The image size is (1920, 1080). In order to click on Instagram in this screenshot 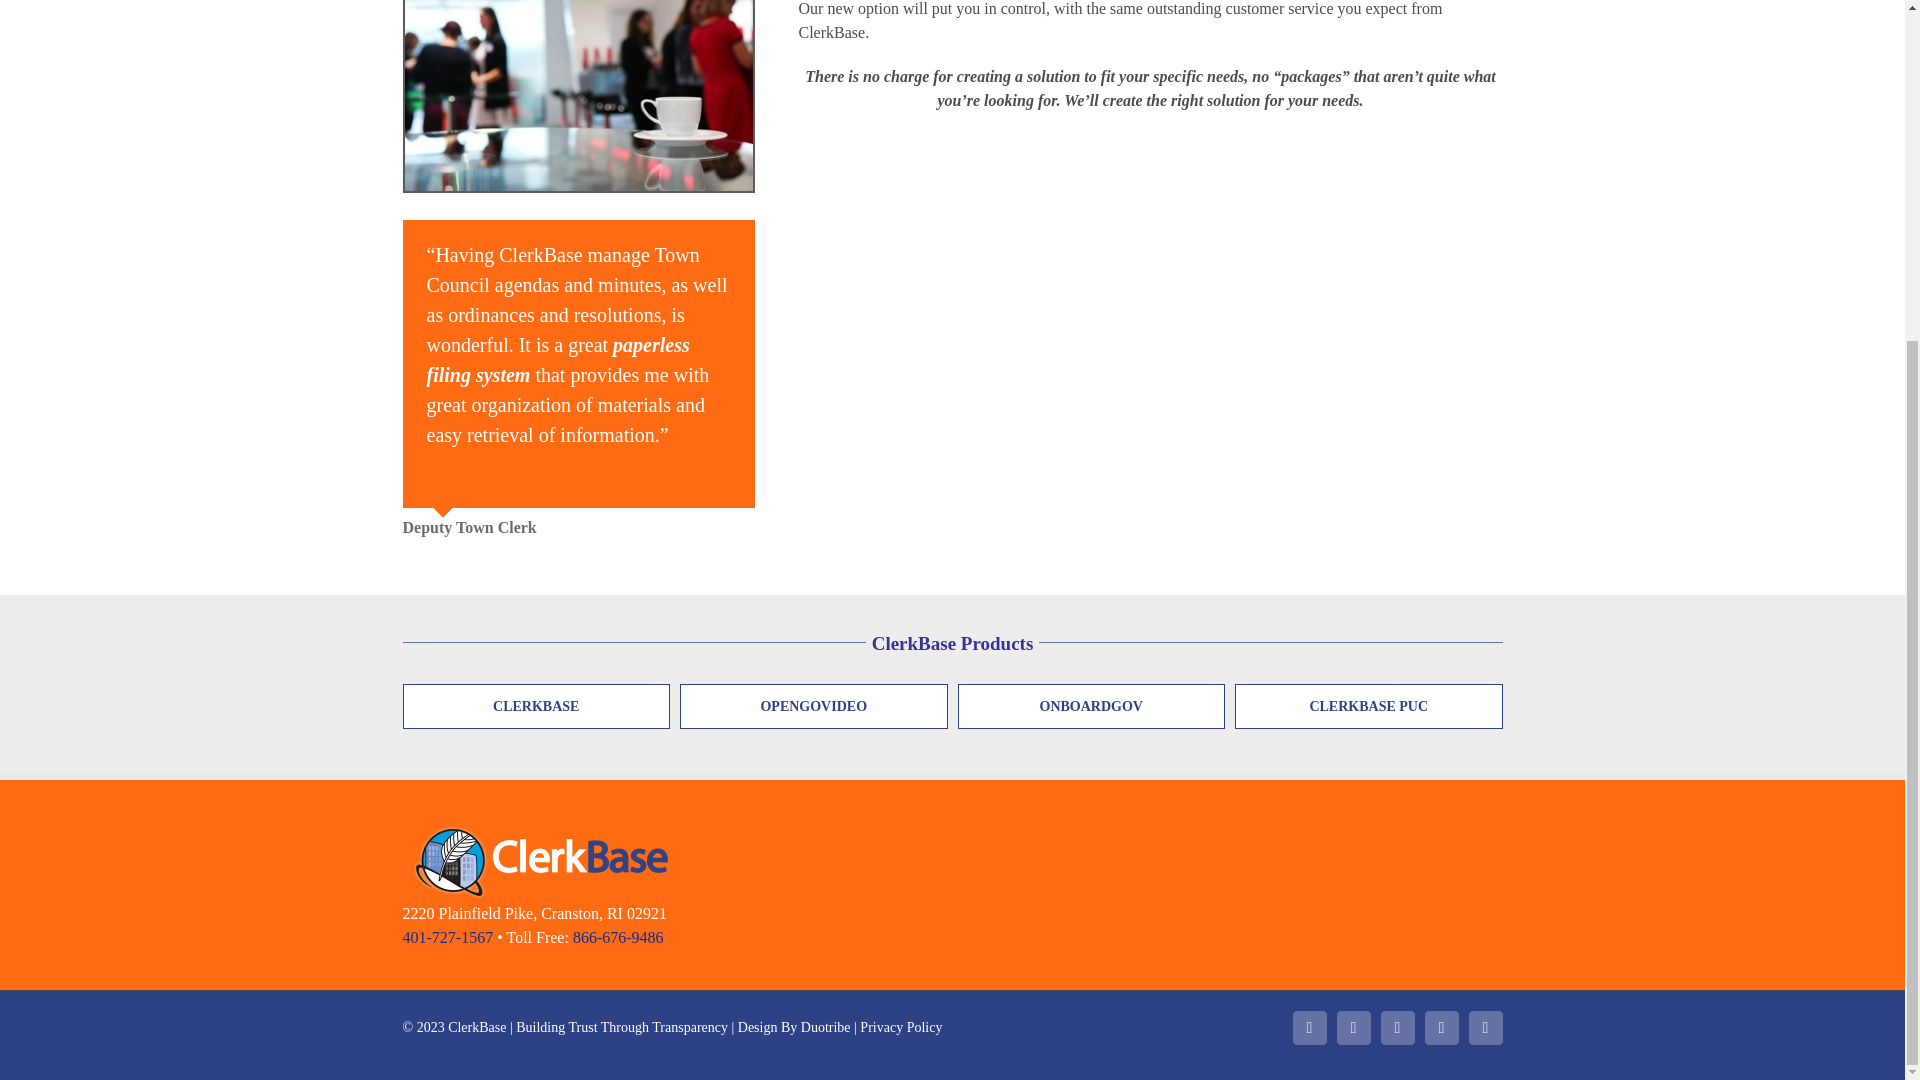, I will do `click(1440, 1028)`.